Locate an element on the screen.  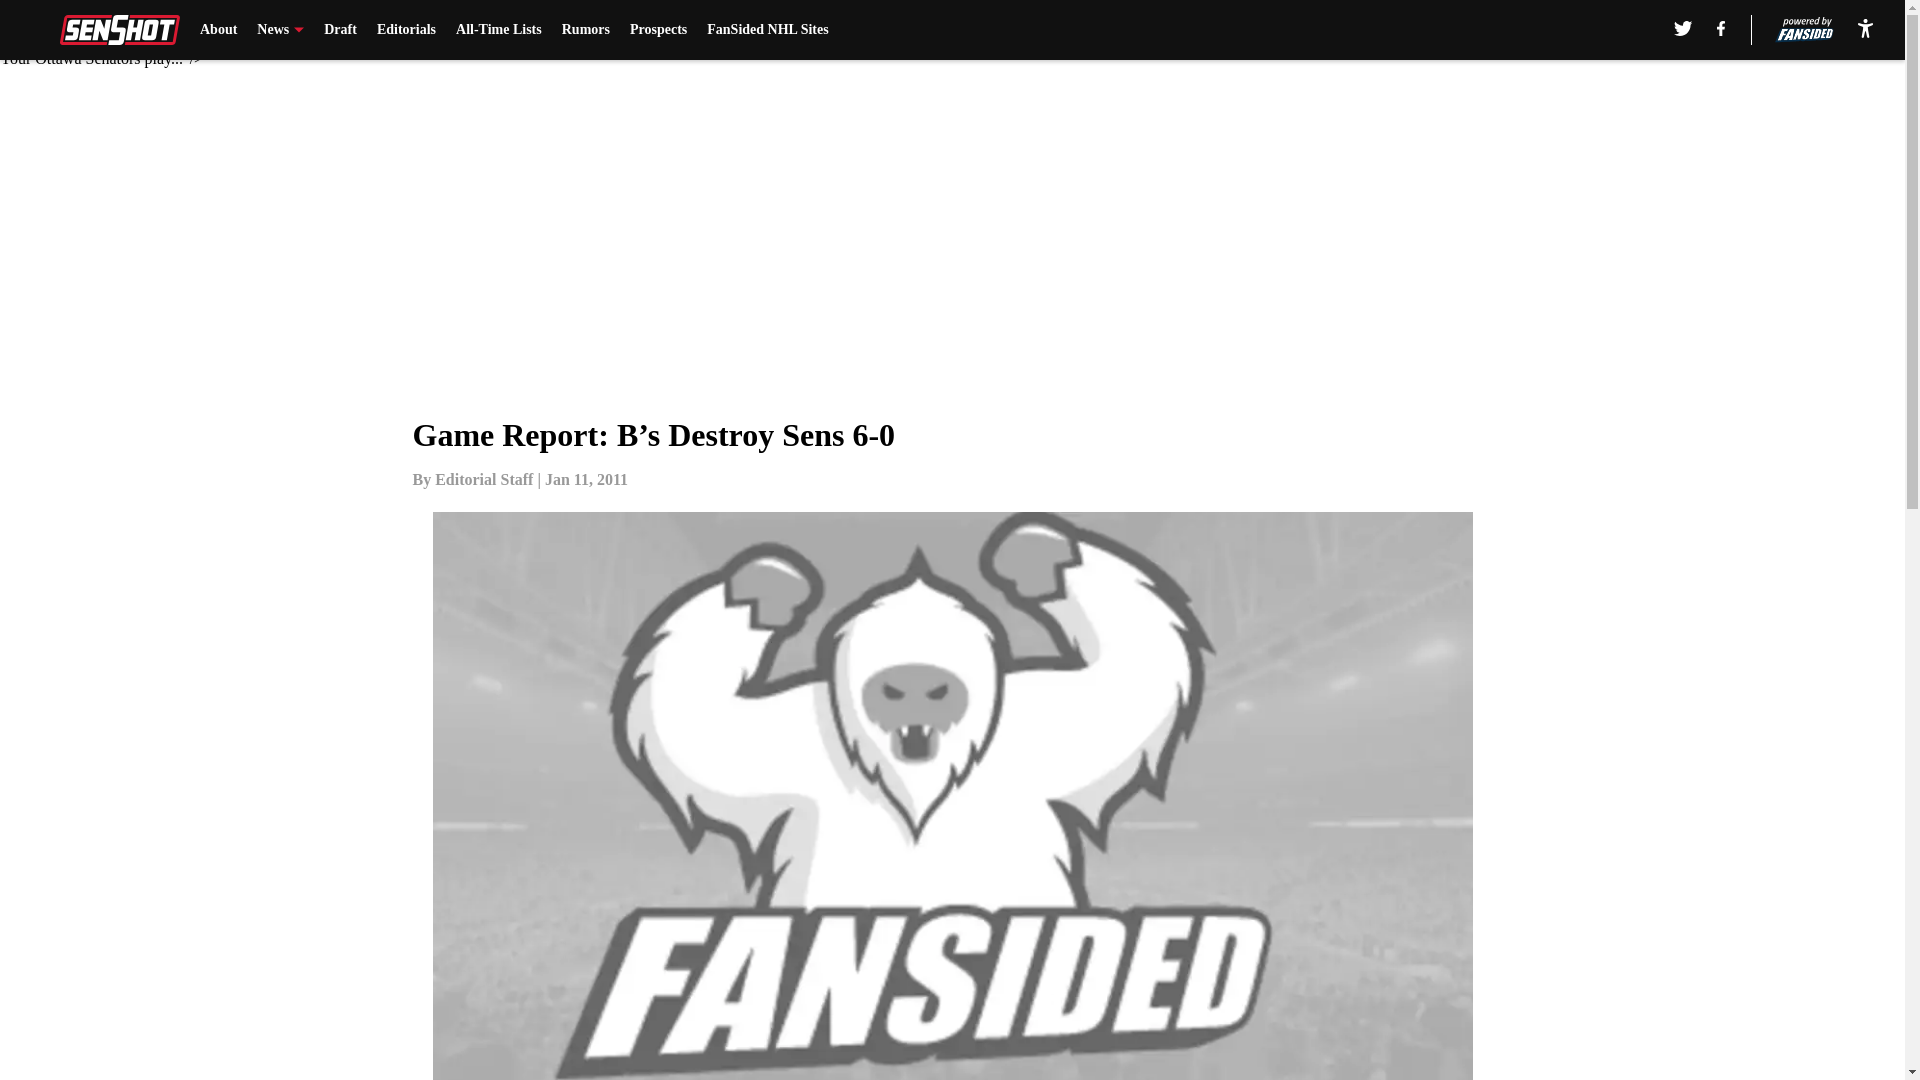
Rumors is located at coordinates (586, 30).